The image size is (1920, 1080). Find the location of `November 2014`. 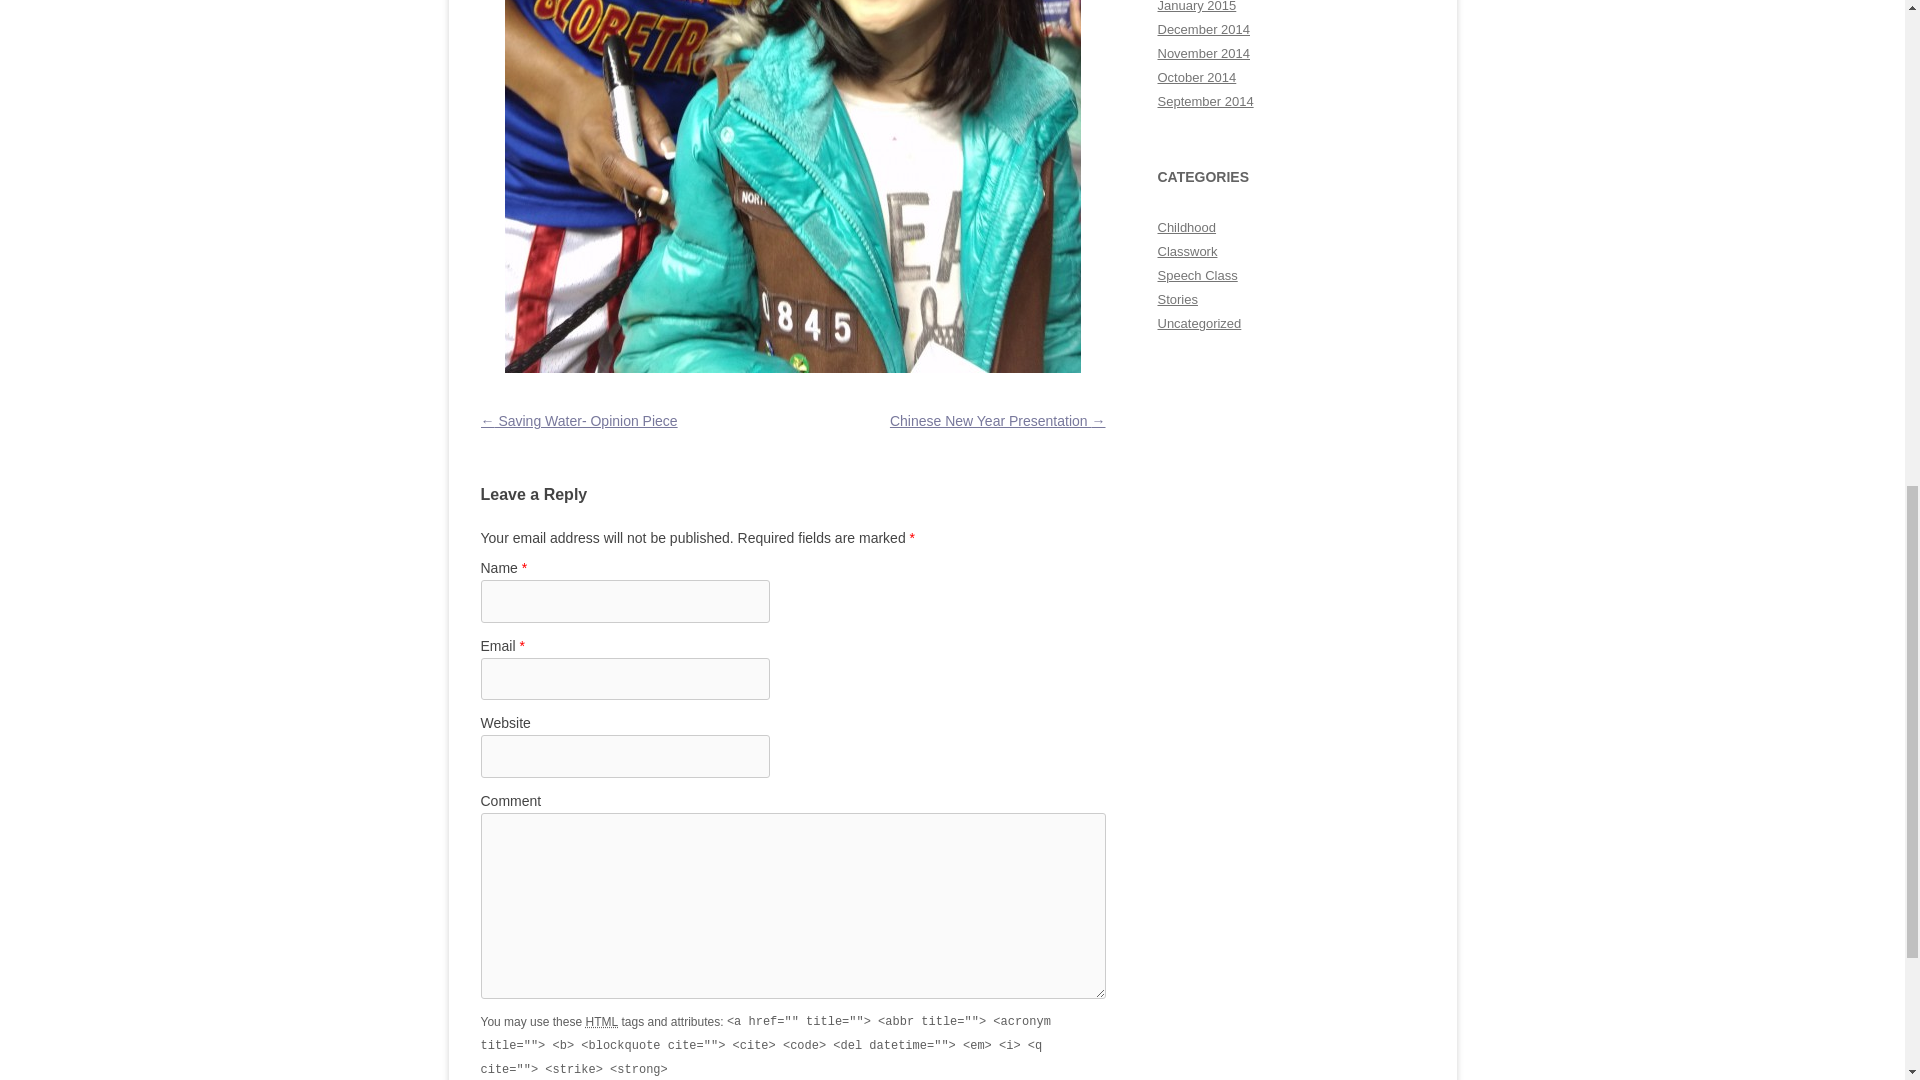

November 2014 is located at coordinates (1204, 53).